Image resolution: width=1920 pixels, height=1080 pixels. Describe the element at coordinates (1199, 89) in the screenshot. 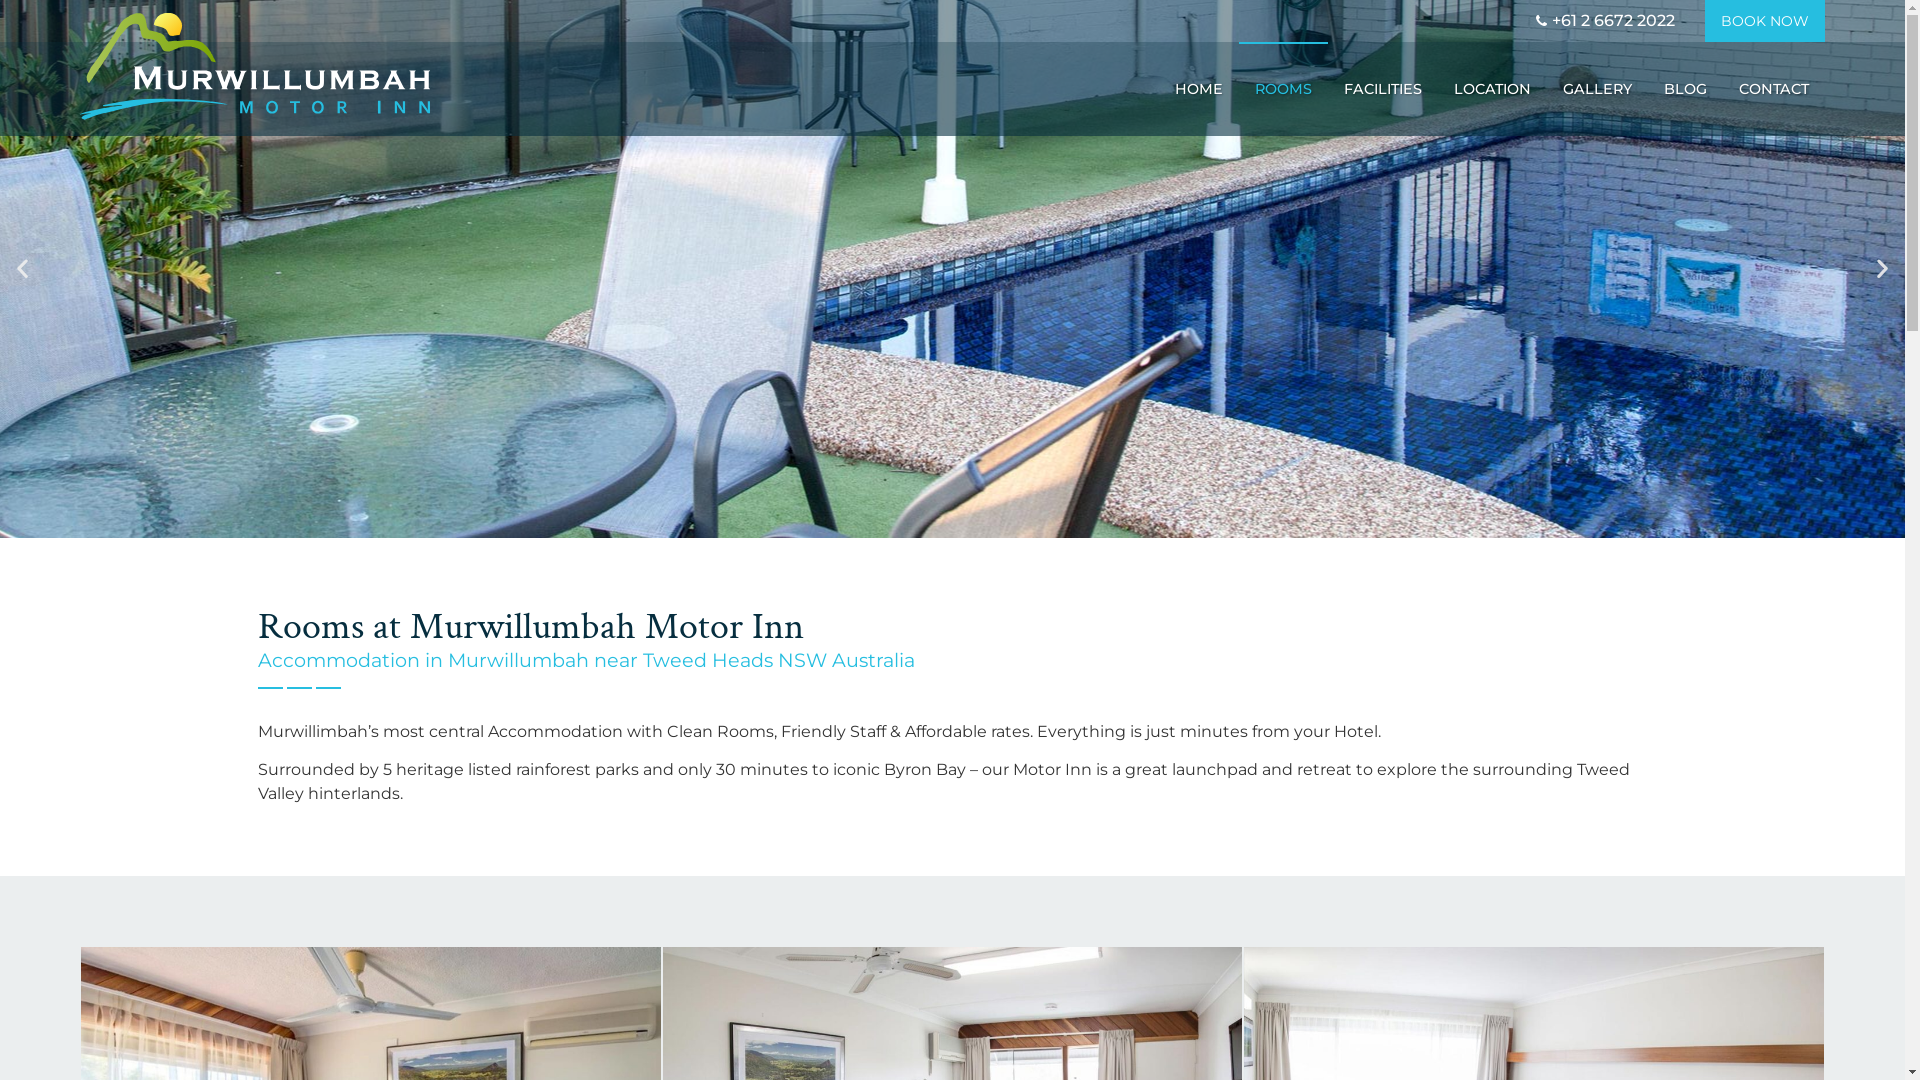

I see `HOME` at that location.